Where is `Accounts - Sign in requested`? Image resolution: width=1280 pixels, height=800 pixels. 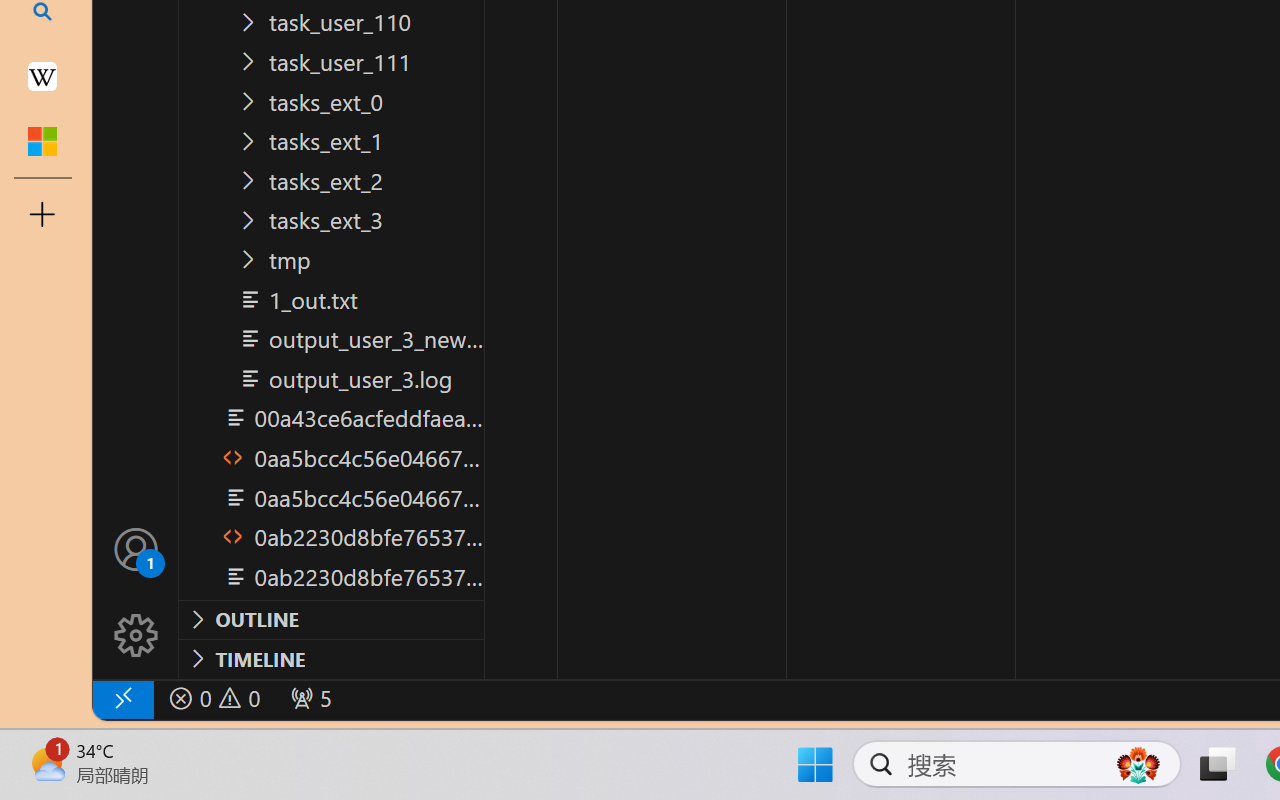 Accounts - Sign in requested is located at coordinates (136, 548).